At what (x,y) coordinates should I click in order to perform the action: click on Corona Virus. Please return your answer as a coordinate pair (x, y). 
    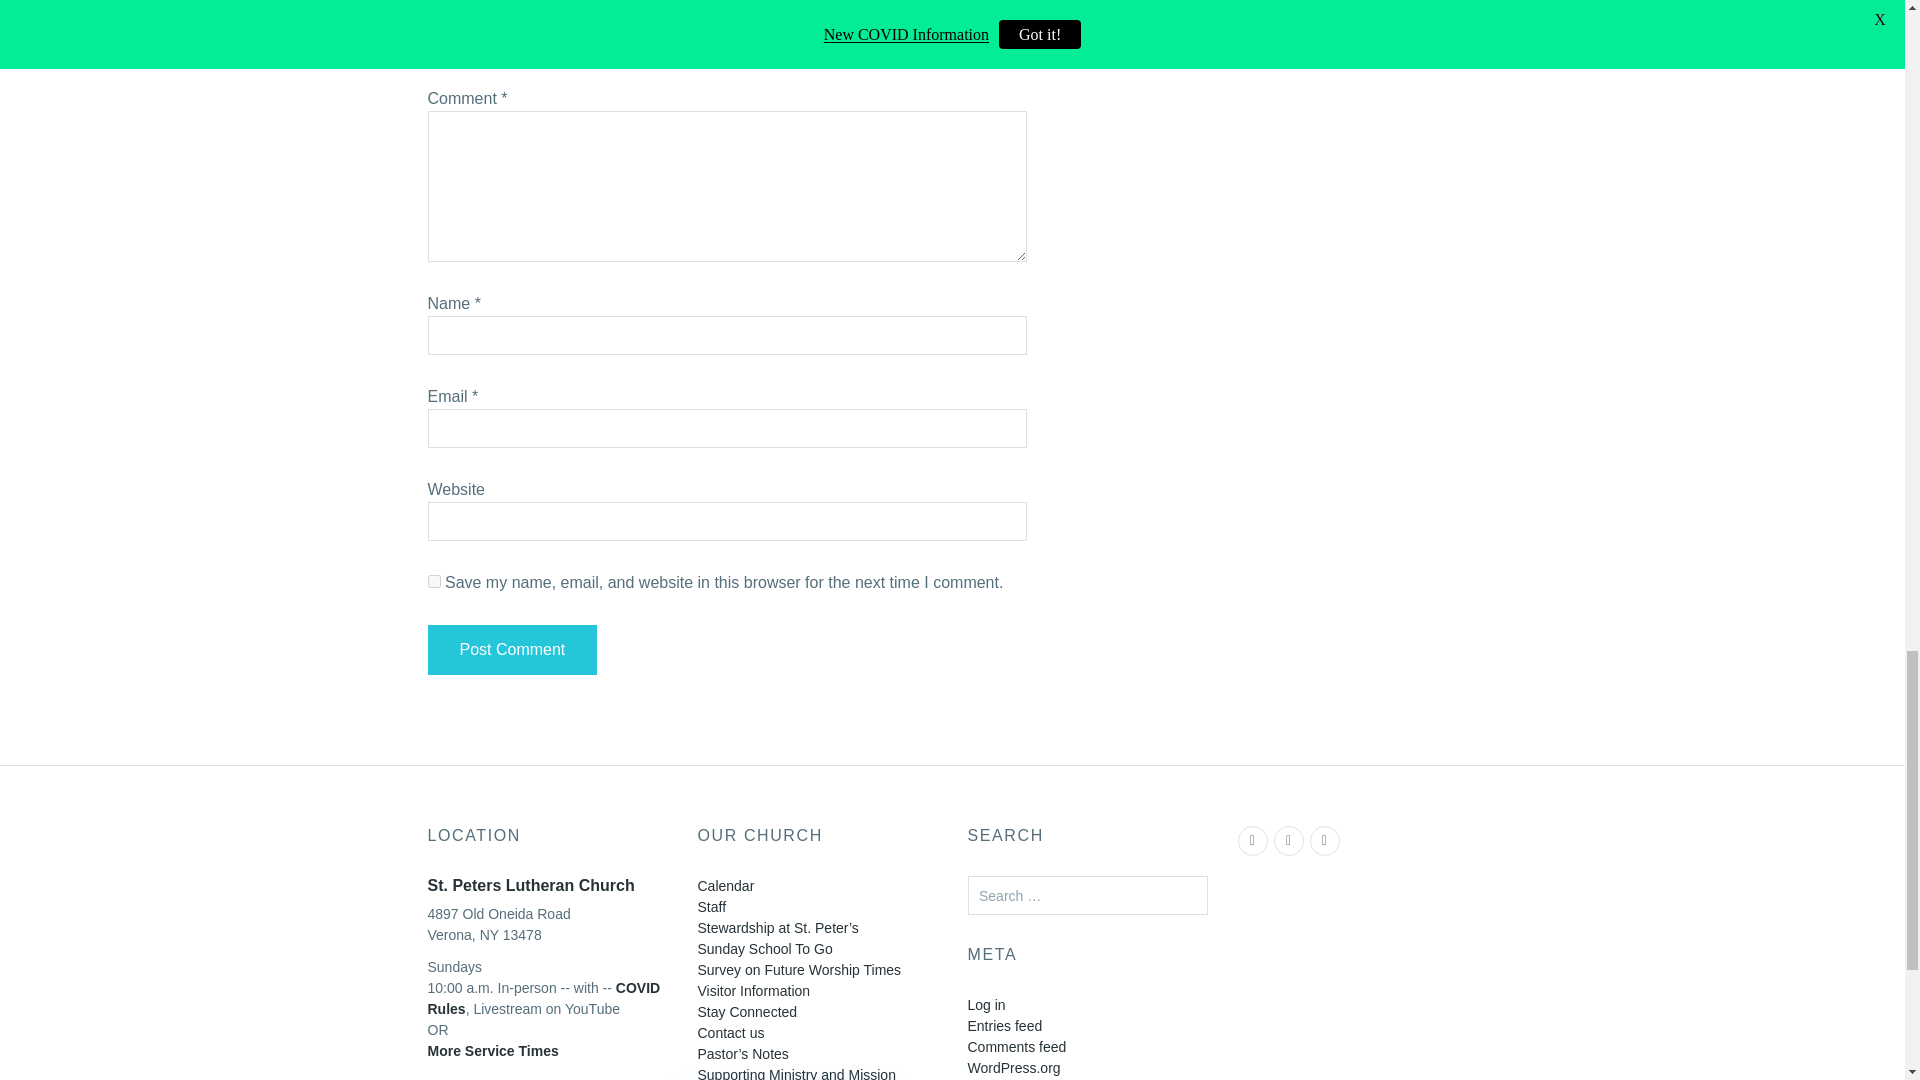
    Looking at the image, I should click on (544, 998).